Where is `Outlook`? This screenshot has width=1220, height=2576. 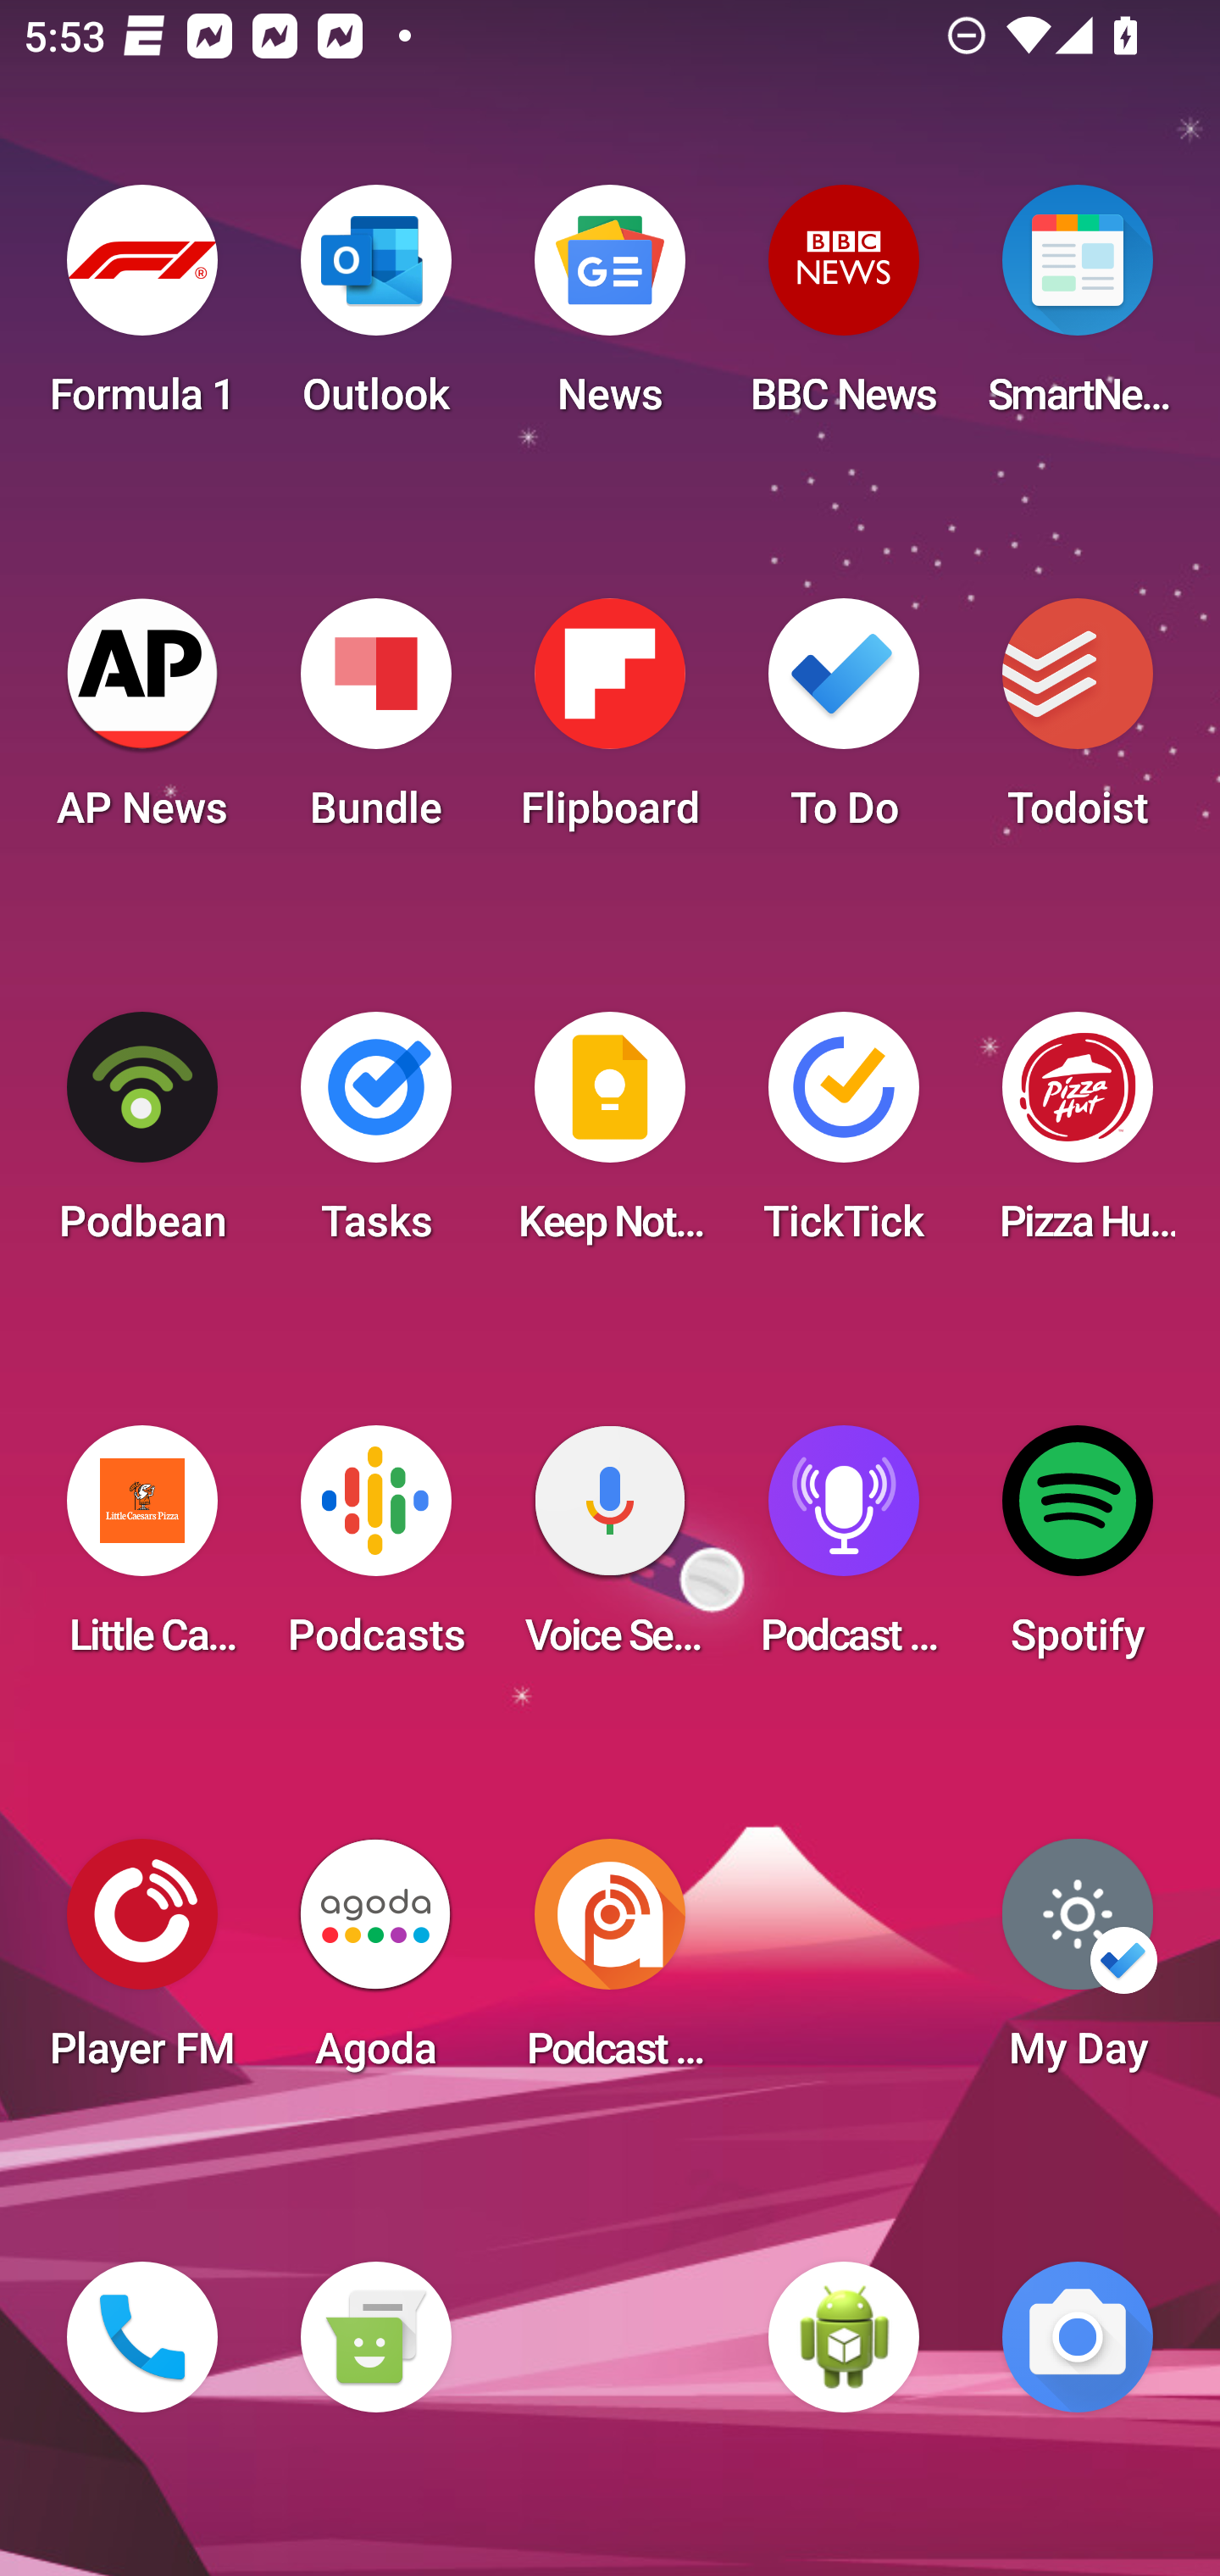
Outlook is located at coordinates (375, 310).